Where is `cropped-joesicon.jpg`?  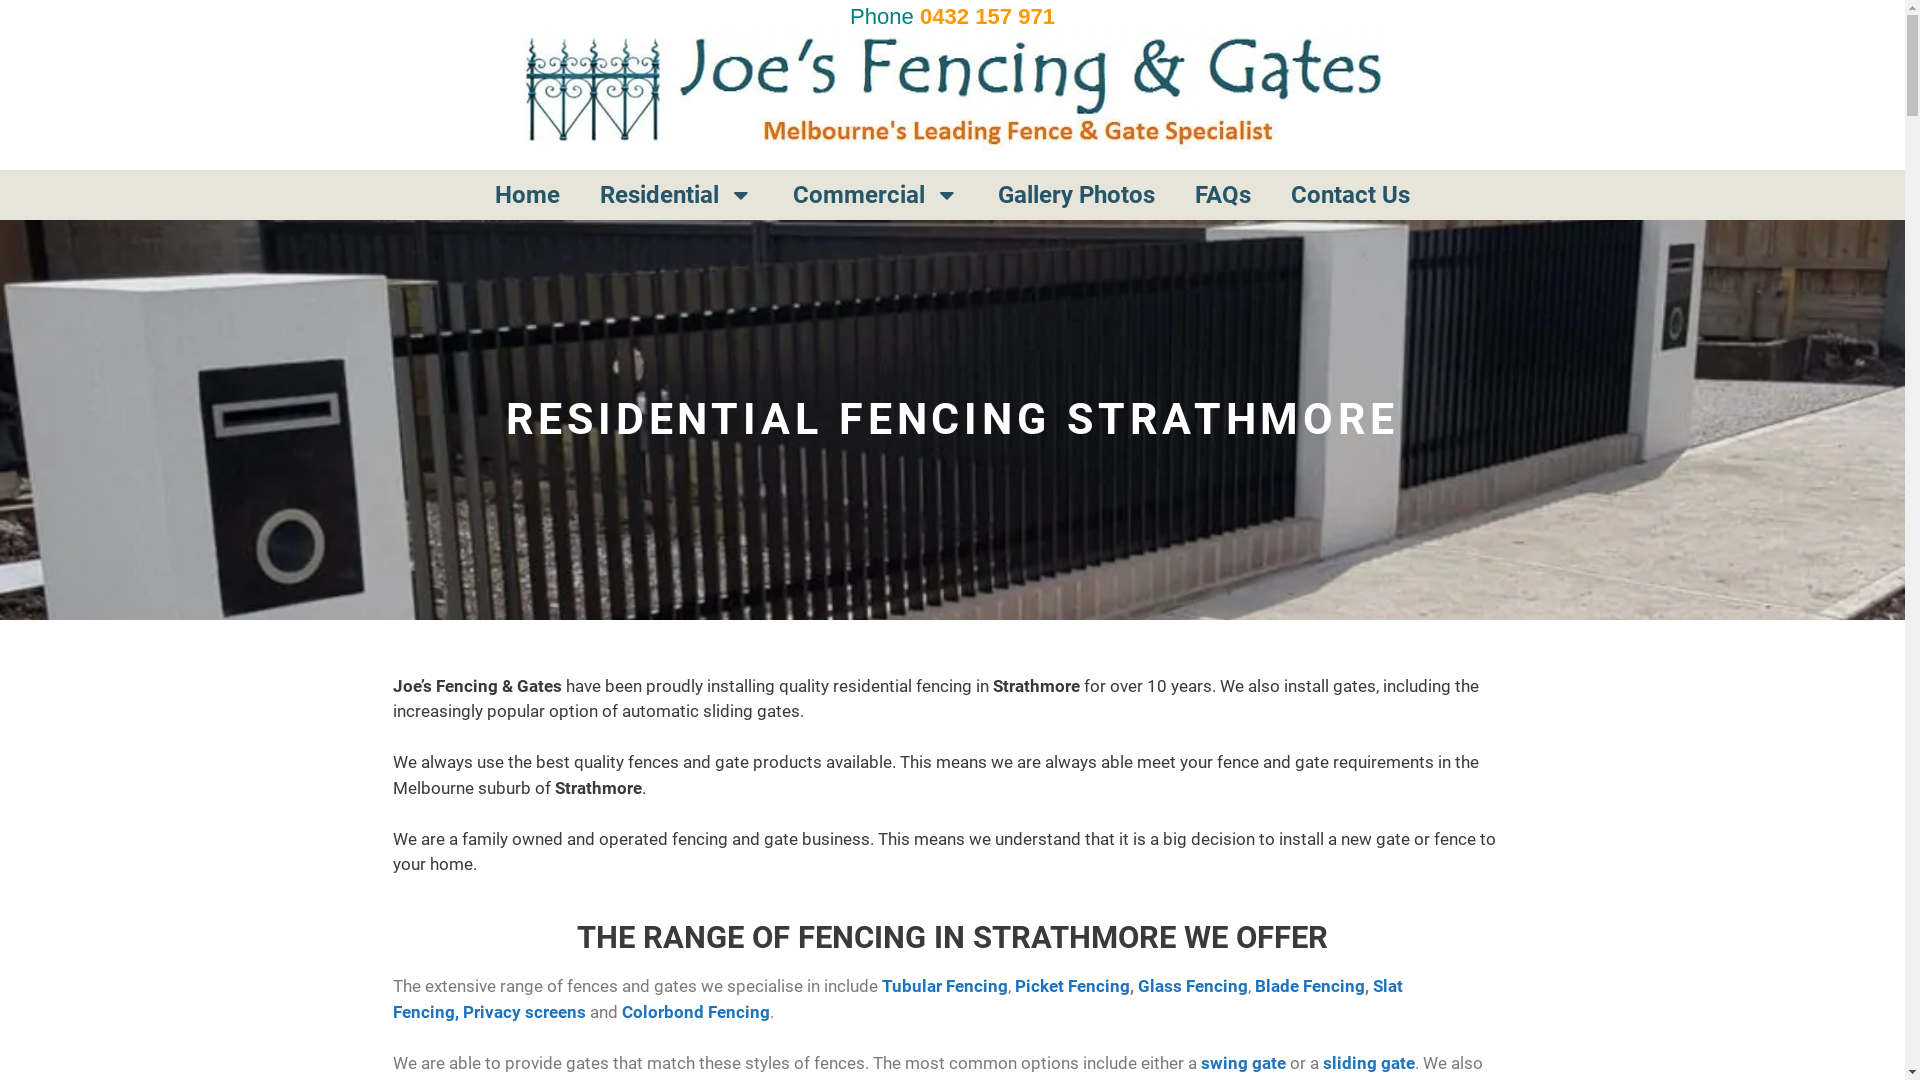 cropped-joesicon.jpg is located at coordinates (397, 195).